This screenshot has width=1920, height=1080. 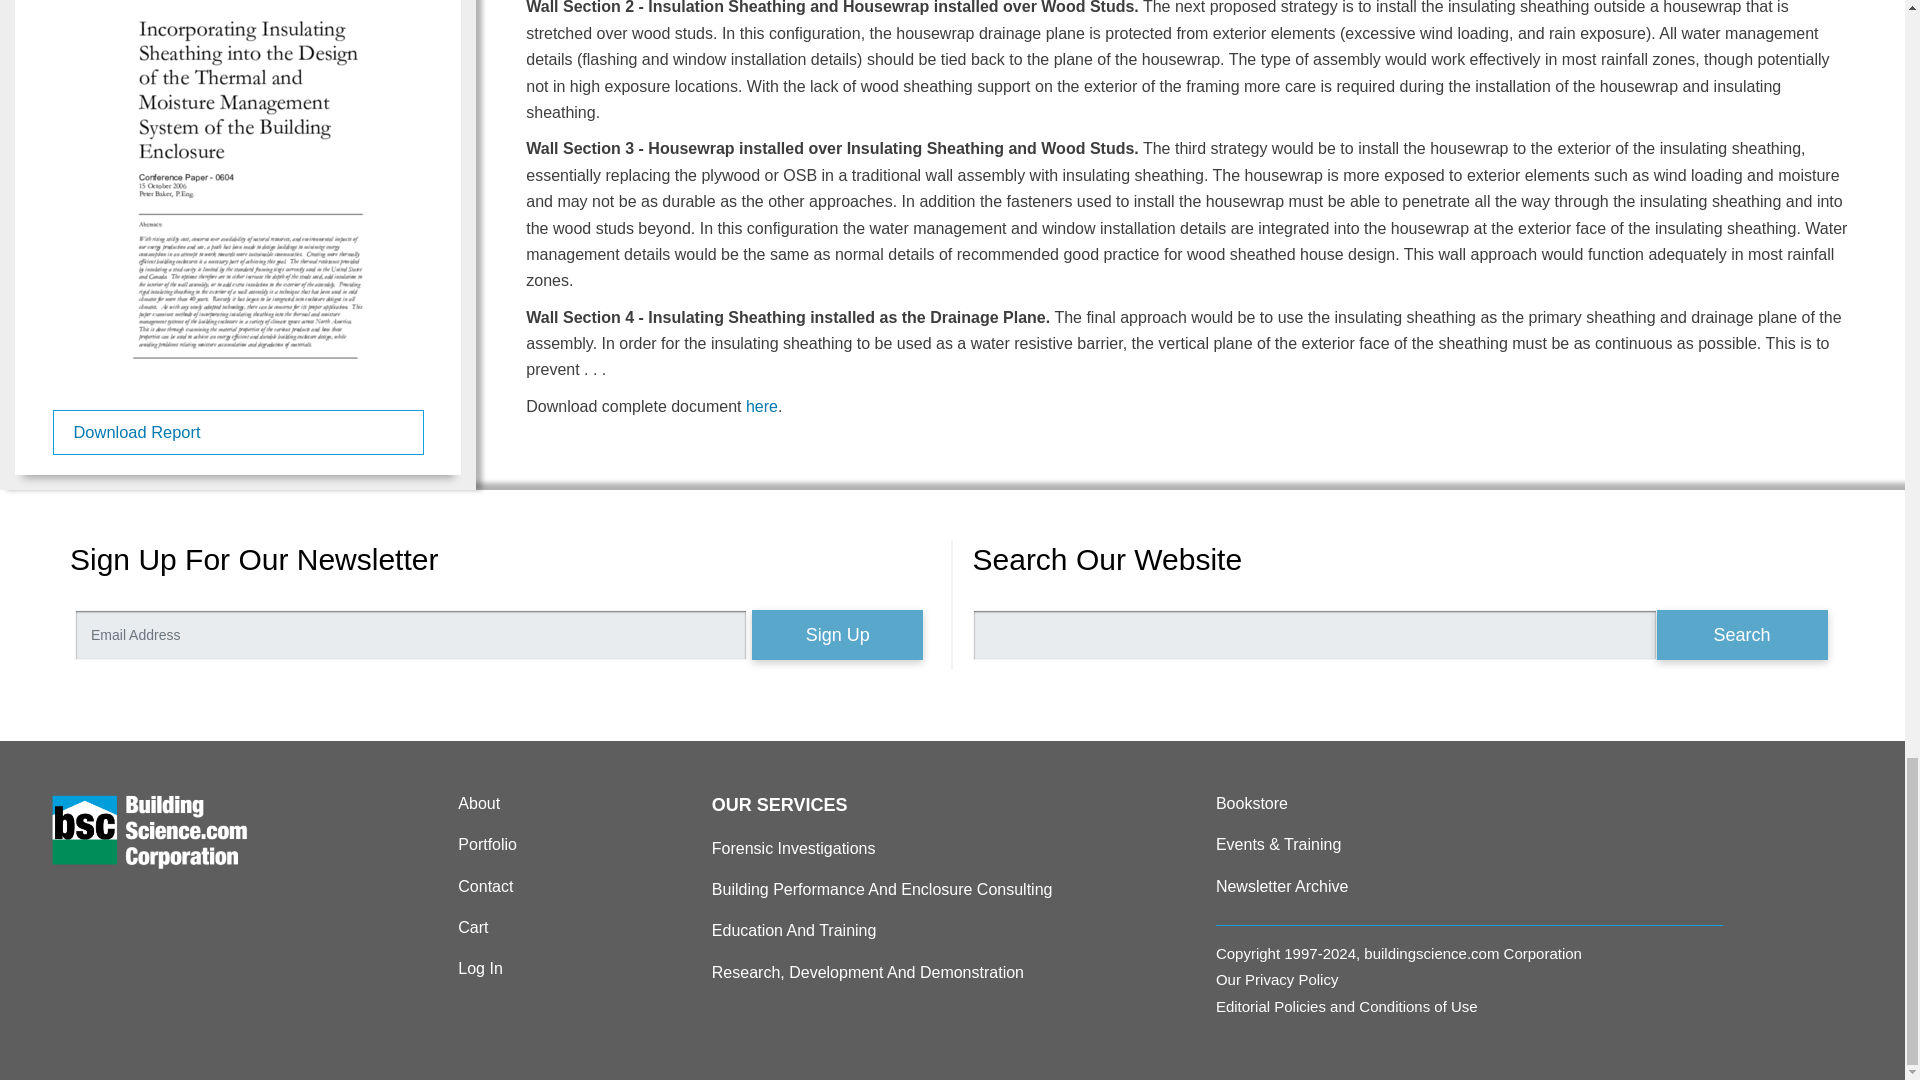 I want to click on Enter the terms you wish to search for., so click(x=1313, y=634).